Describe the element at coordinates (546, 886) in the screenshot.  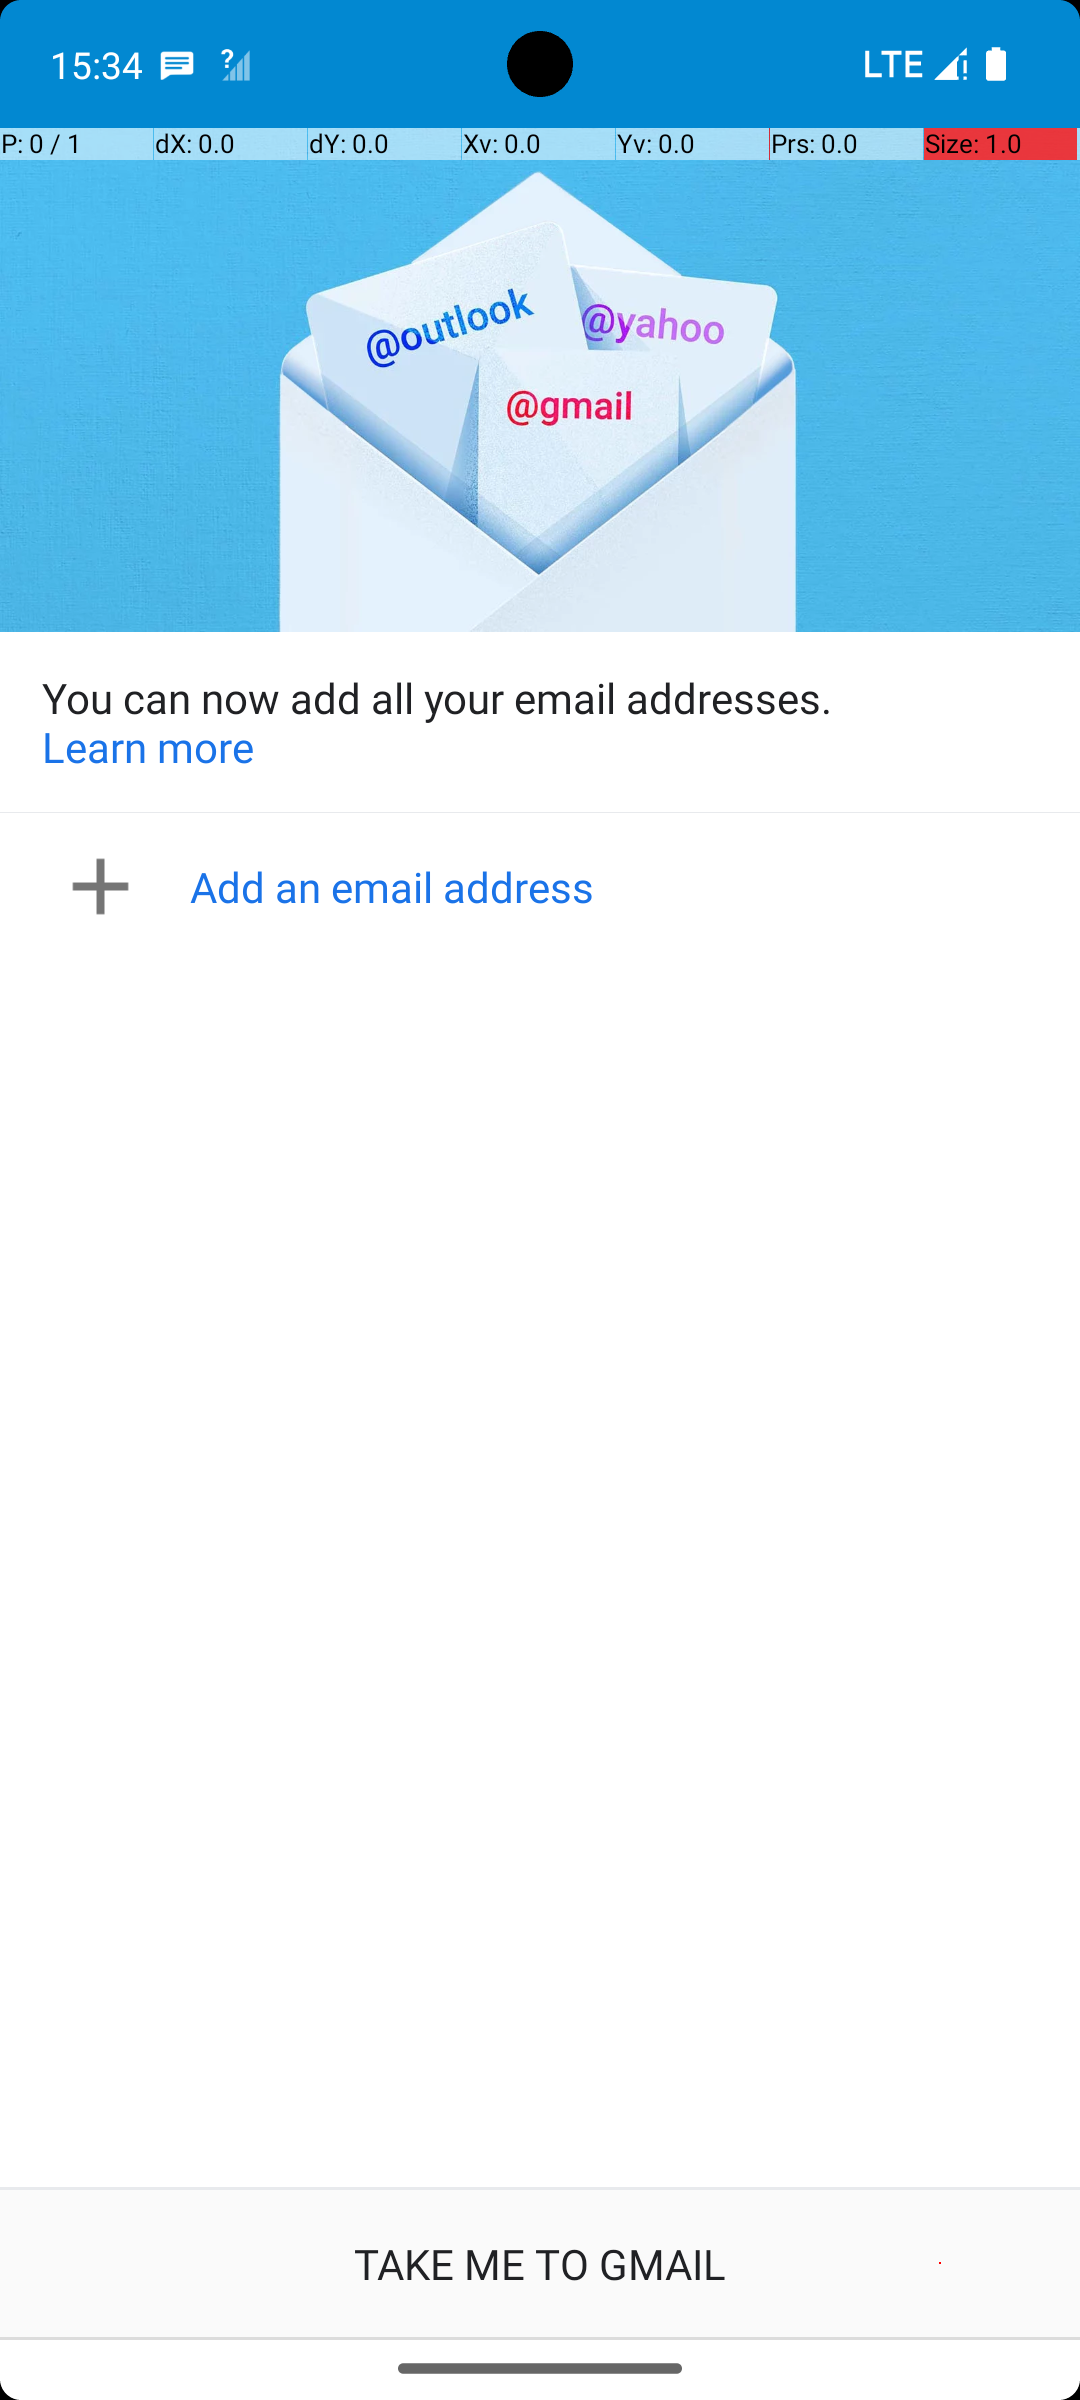
I see `Add an email address` at that location.